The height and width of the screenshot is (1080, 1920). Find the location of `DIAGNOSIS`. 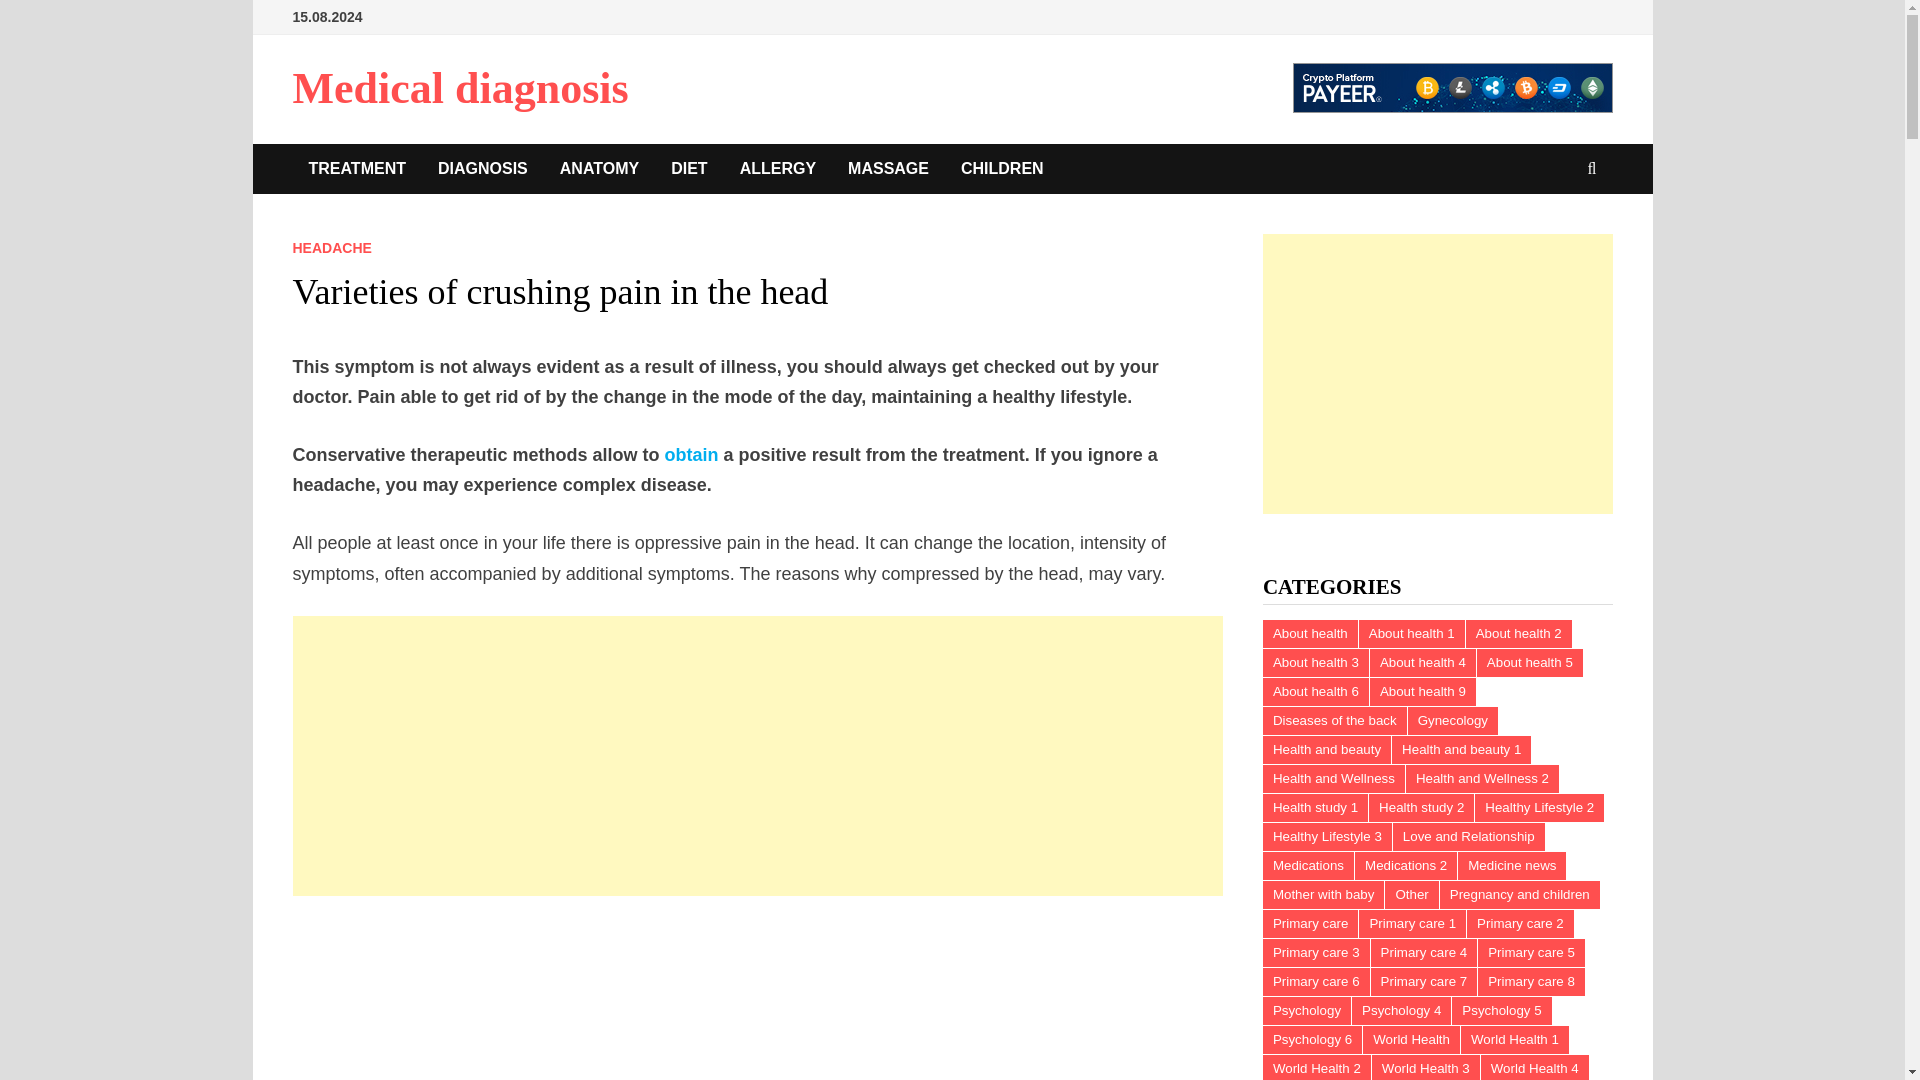

DIAGNOSIS is located at coordinates (482, 168).